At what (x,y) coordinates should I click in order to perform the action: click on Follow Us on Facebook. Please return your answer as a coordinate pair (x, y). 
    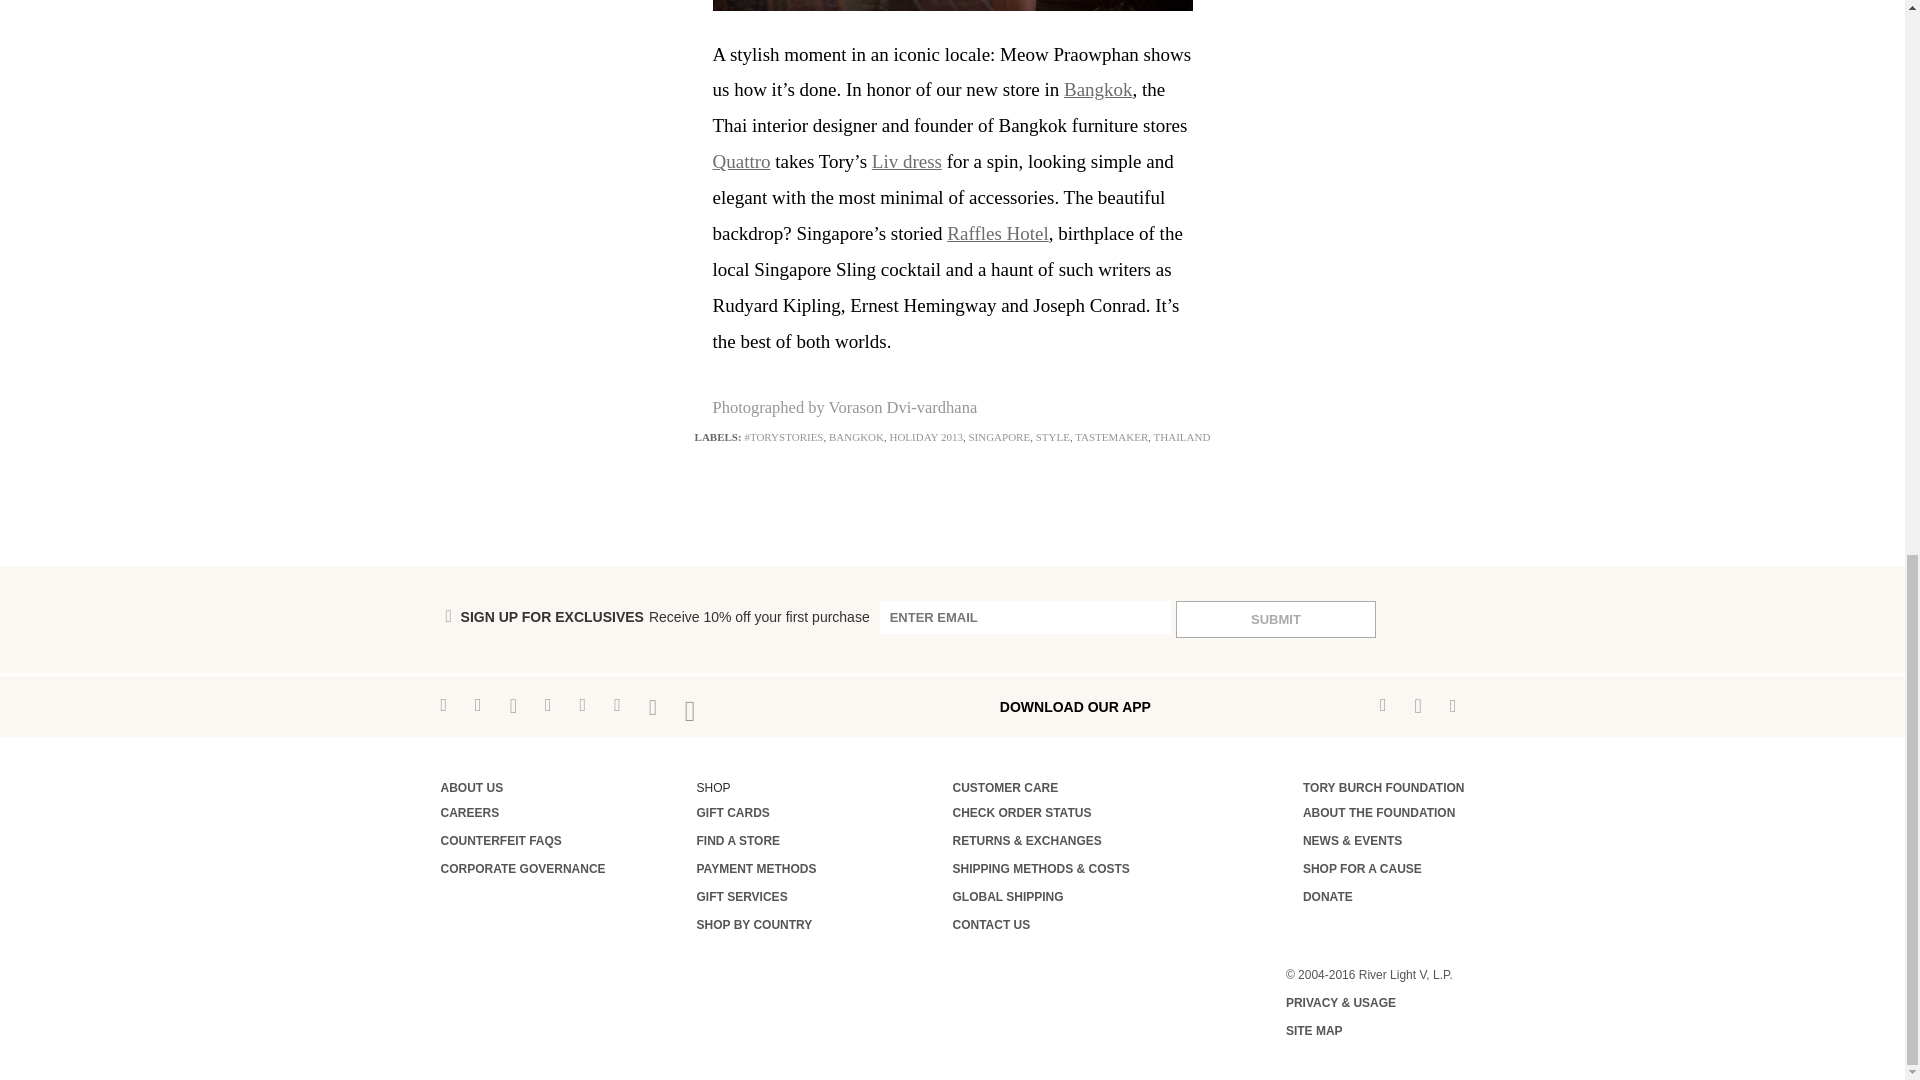
    Looking at the image, I should click on (443, 706).